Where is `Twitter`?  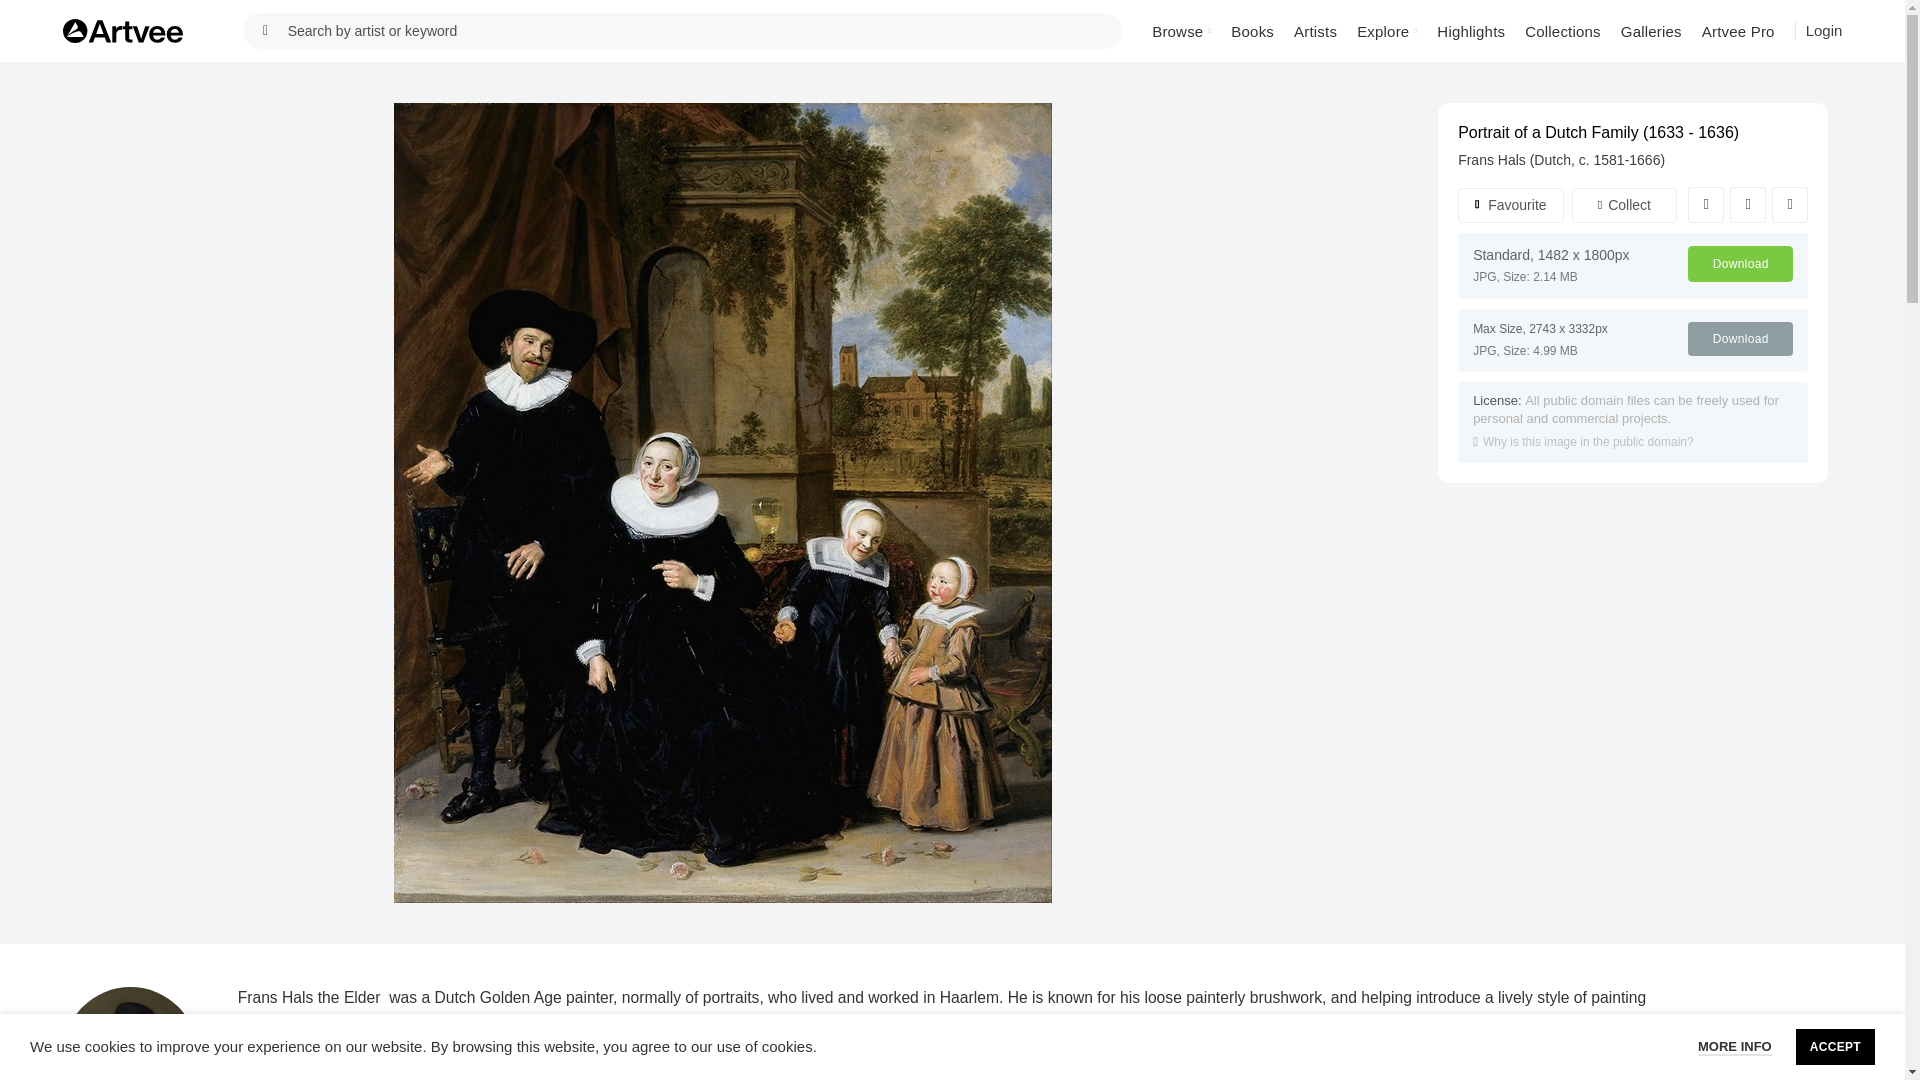 Twitter is located at coordinates (1748, 204).